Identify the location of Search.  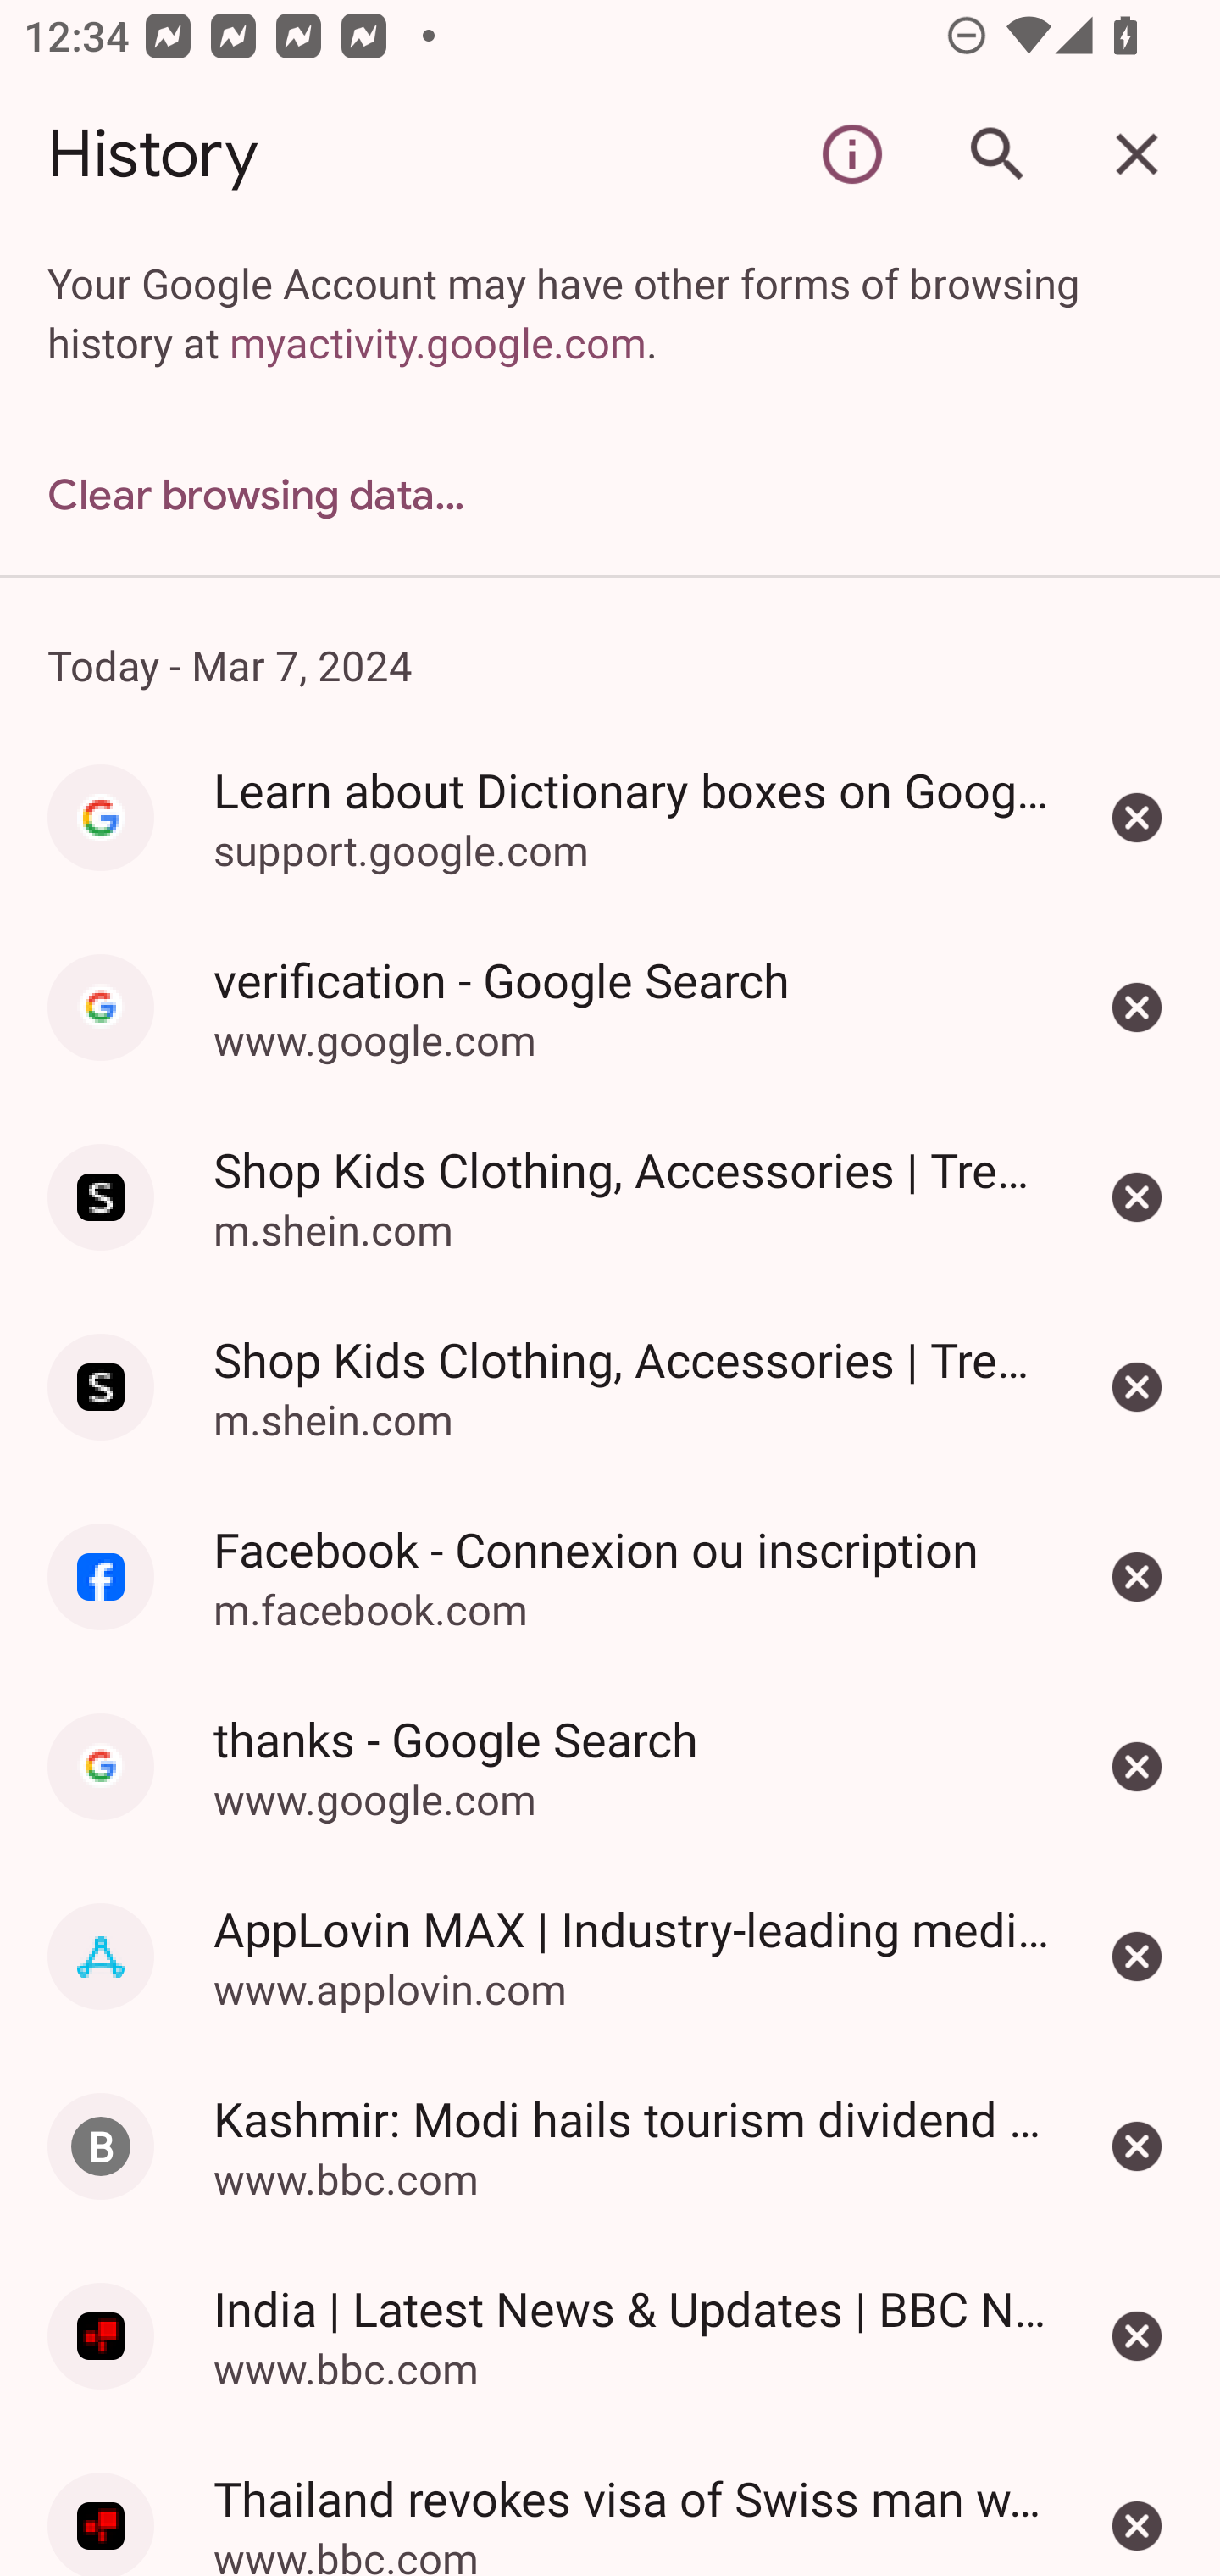
(995, 154).